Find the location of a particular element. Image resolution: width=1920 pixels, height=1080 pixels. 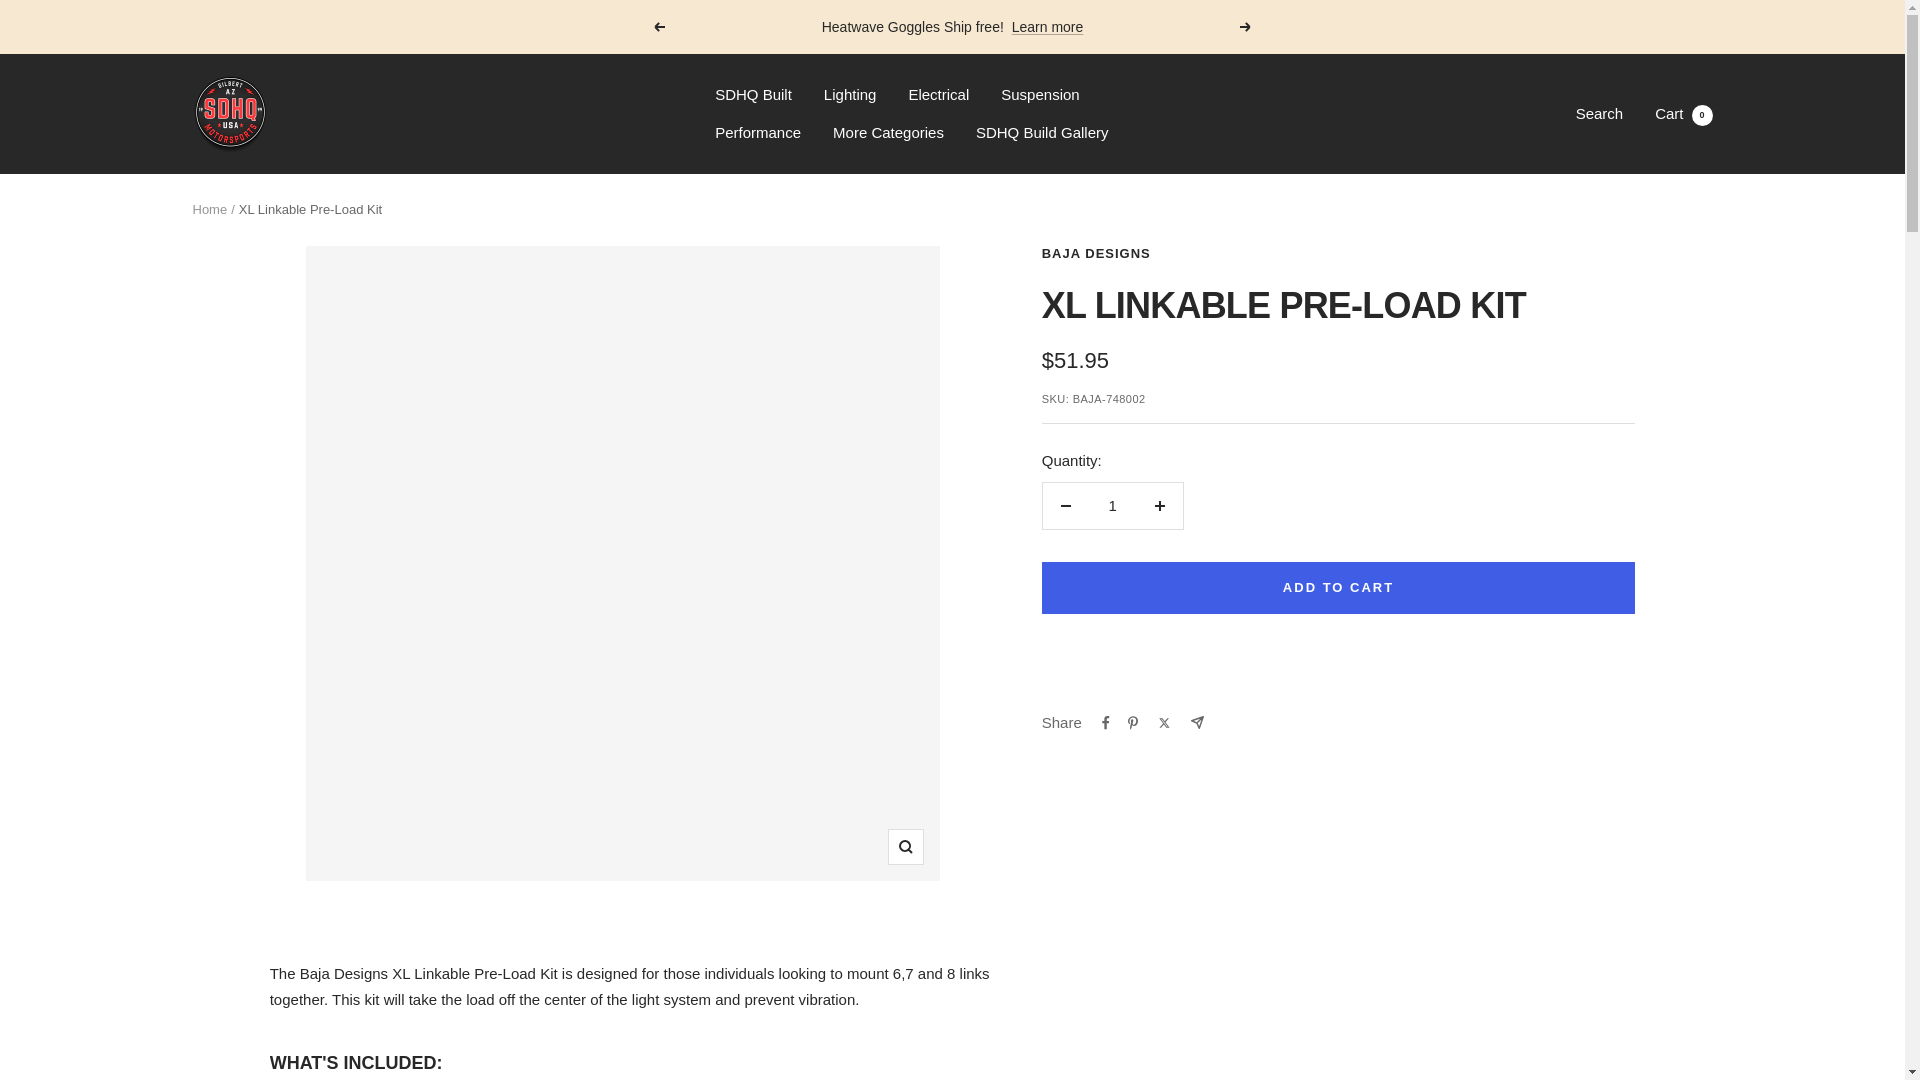

SDHQ is located at coordinates (229, 114).